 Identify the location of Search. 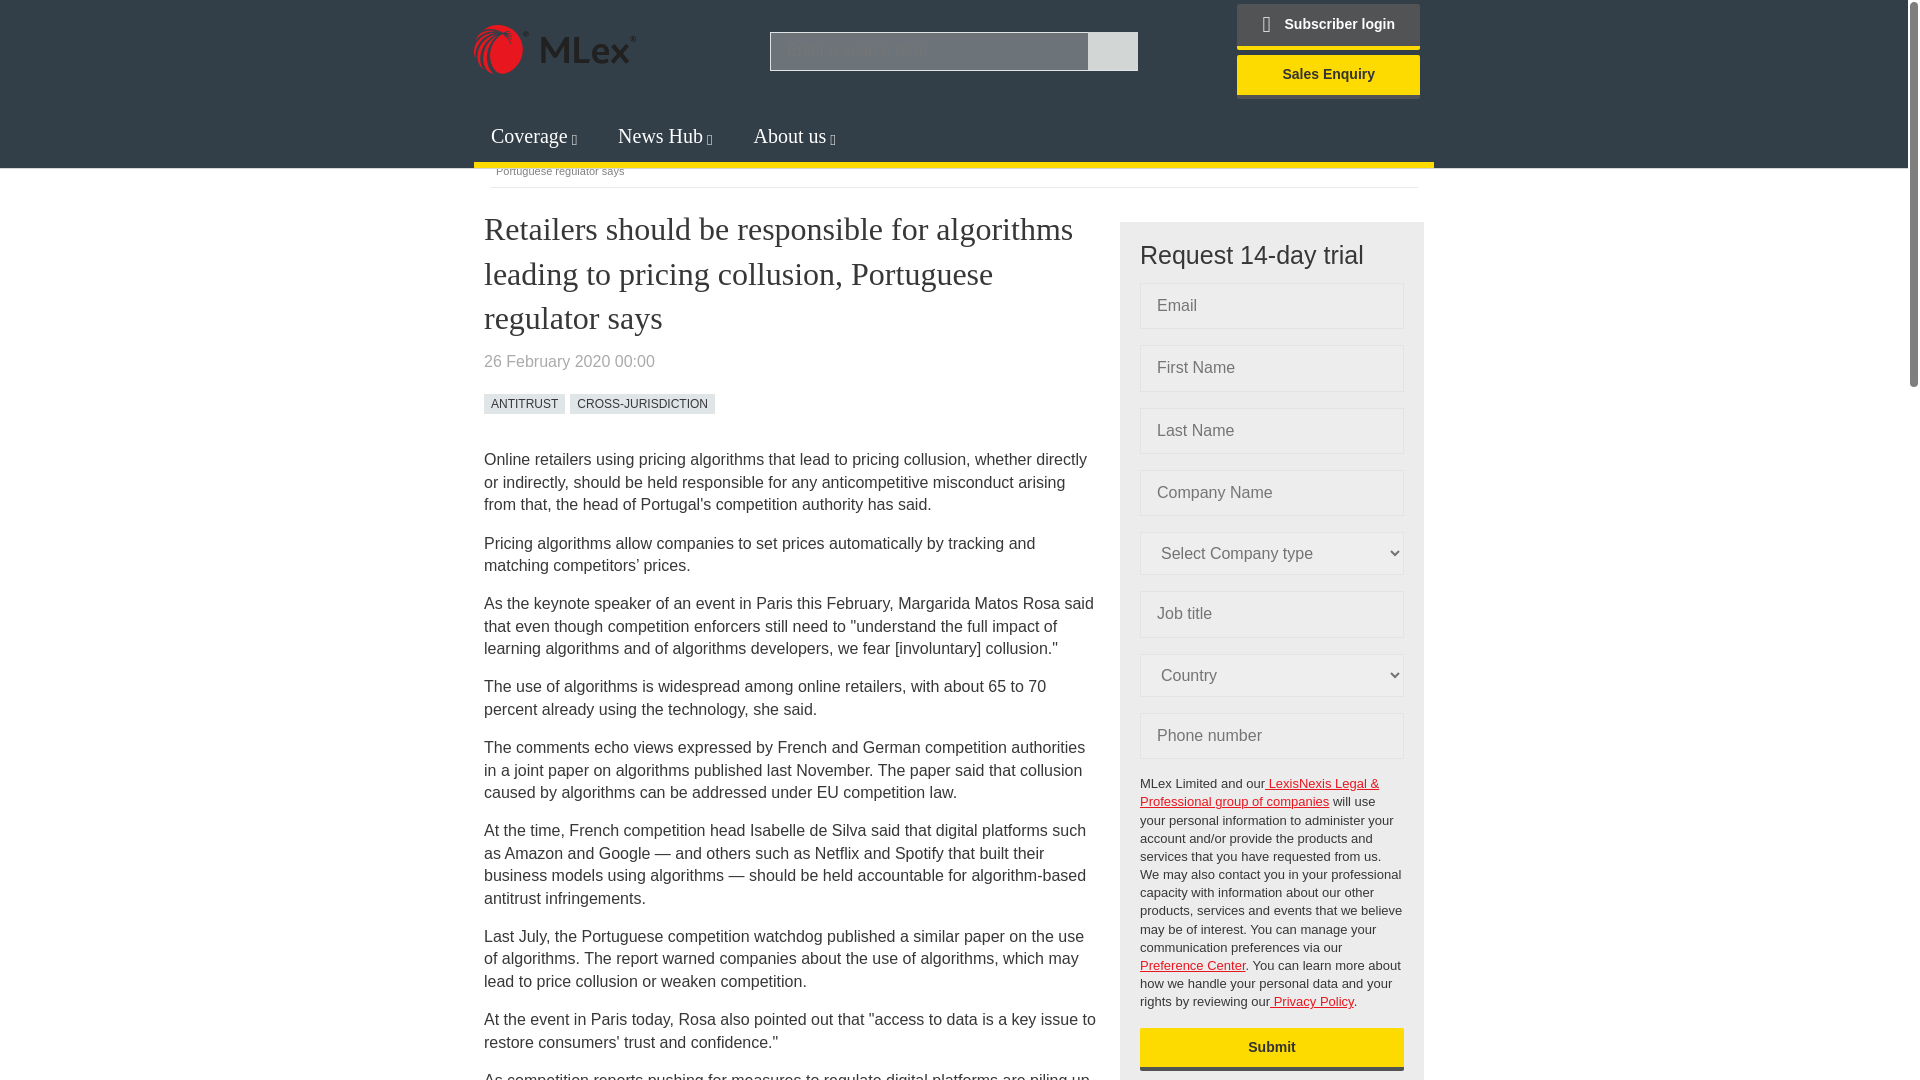
(1113, 51).